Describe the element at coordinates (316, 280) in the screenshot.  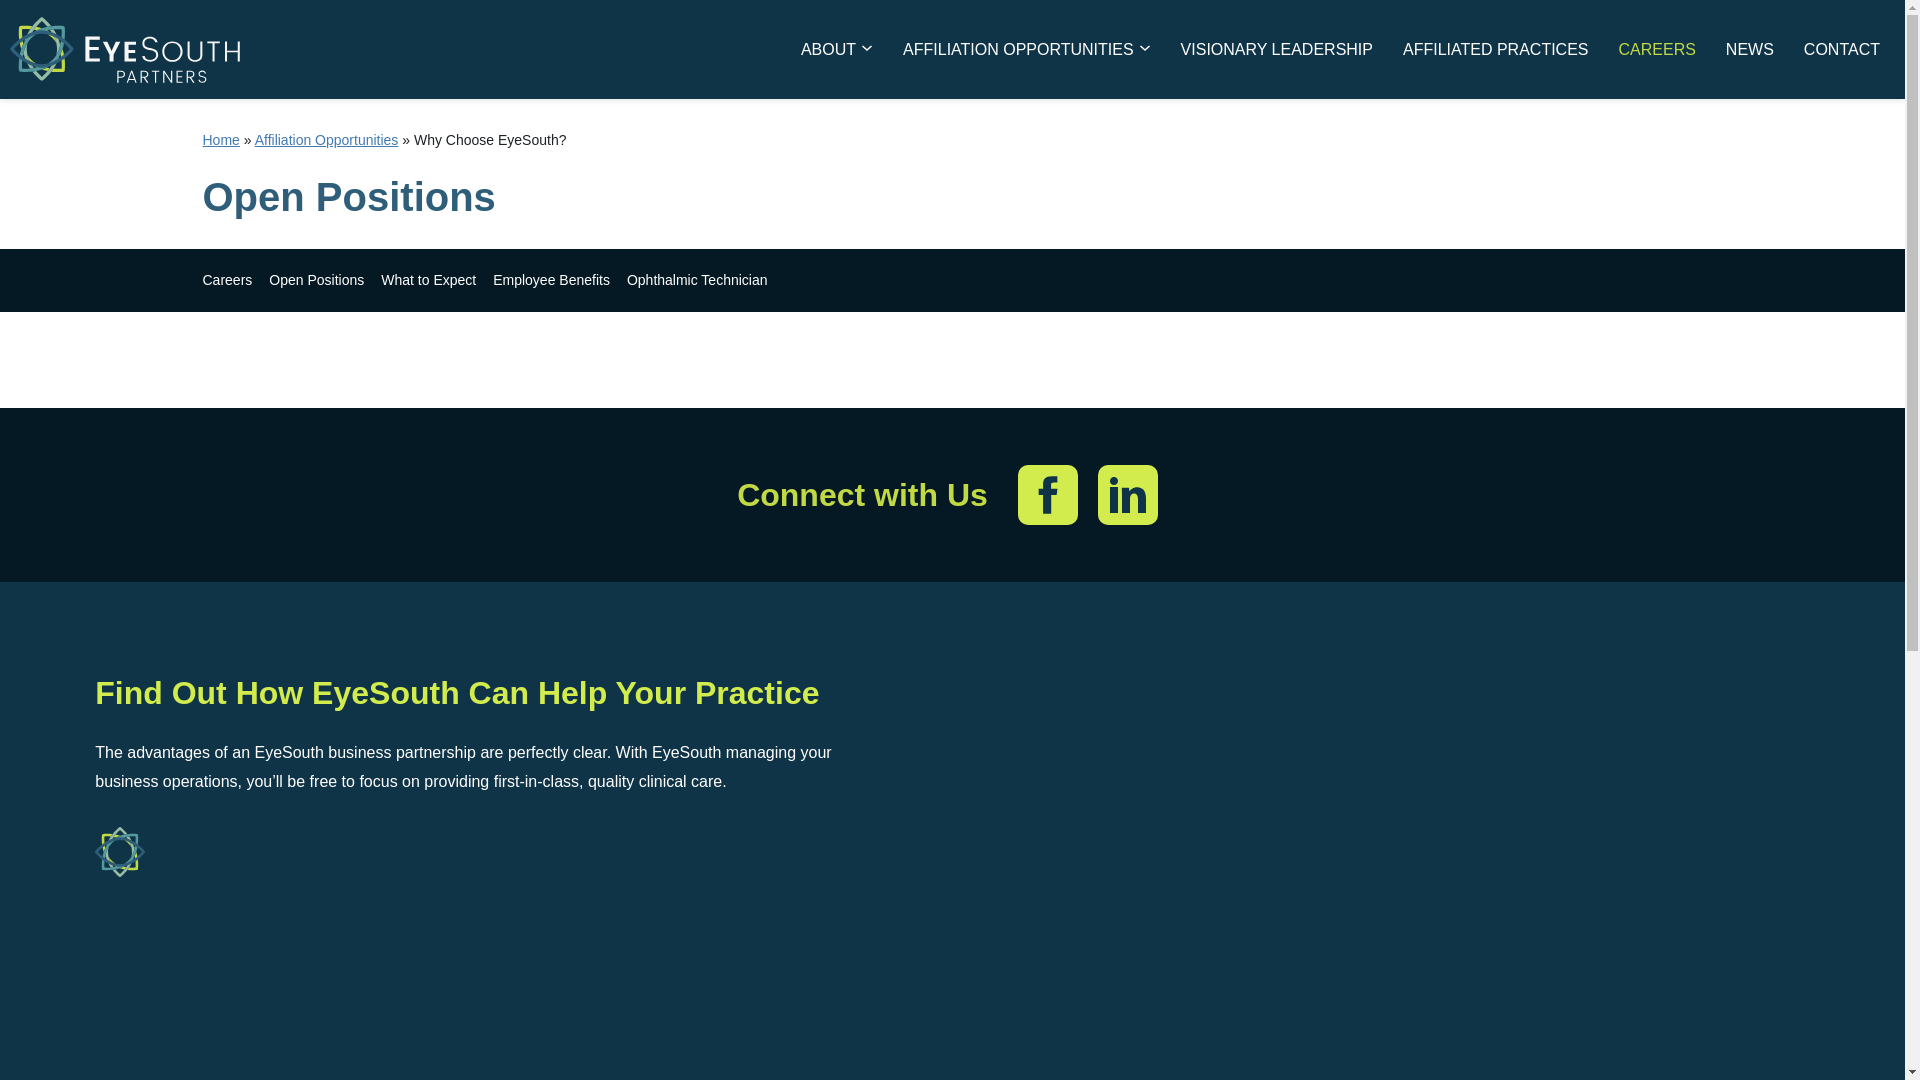
I see `Open Positions` at that location.